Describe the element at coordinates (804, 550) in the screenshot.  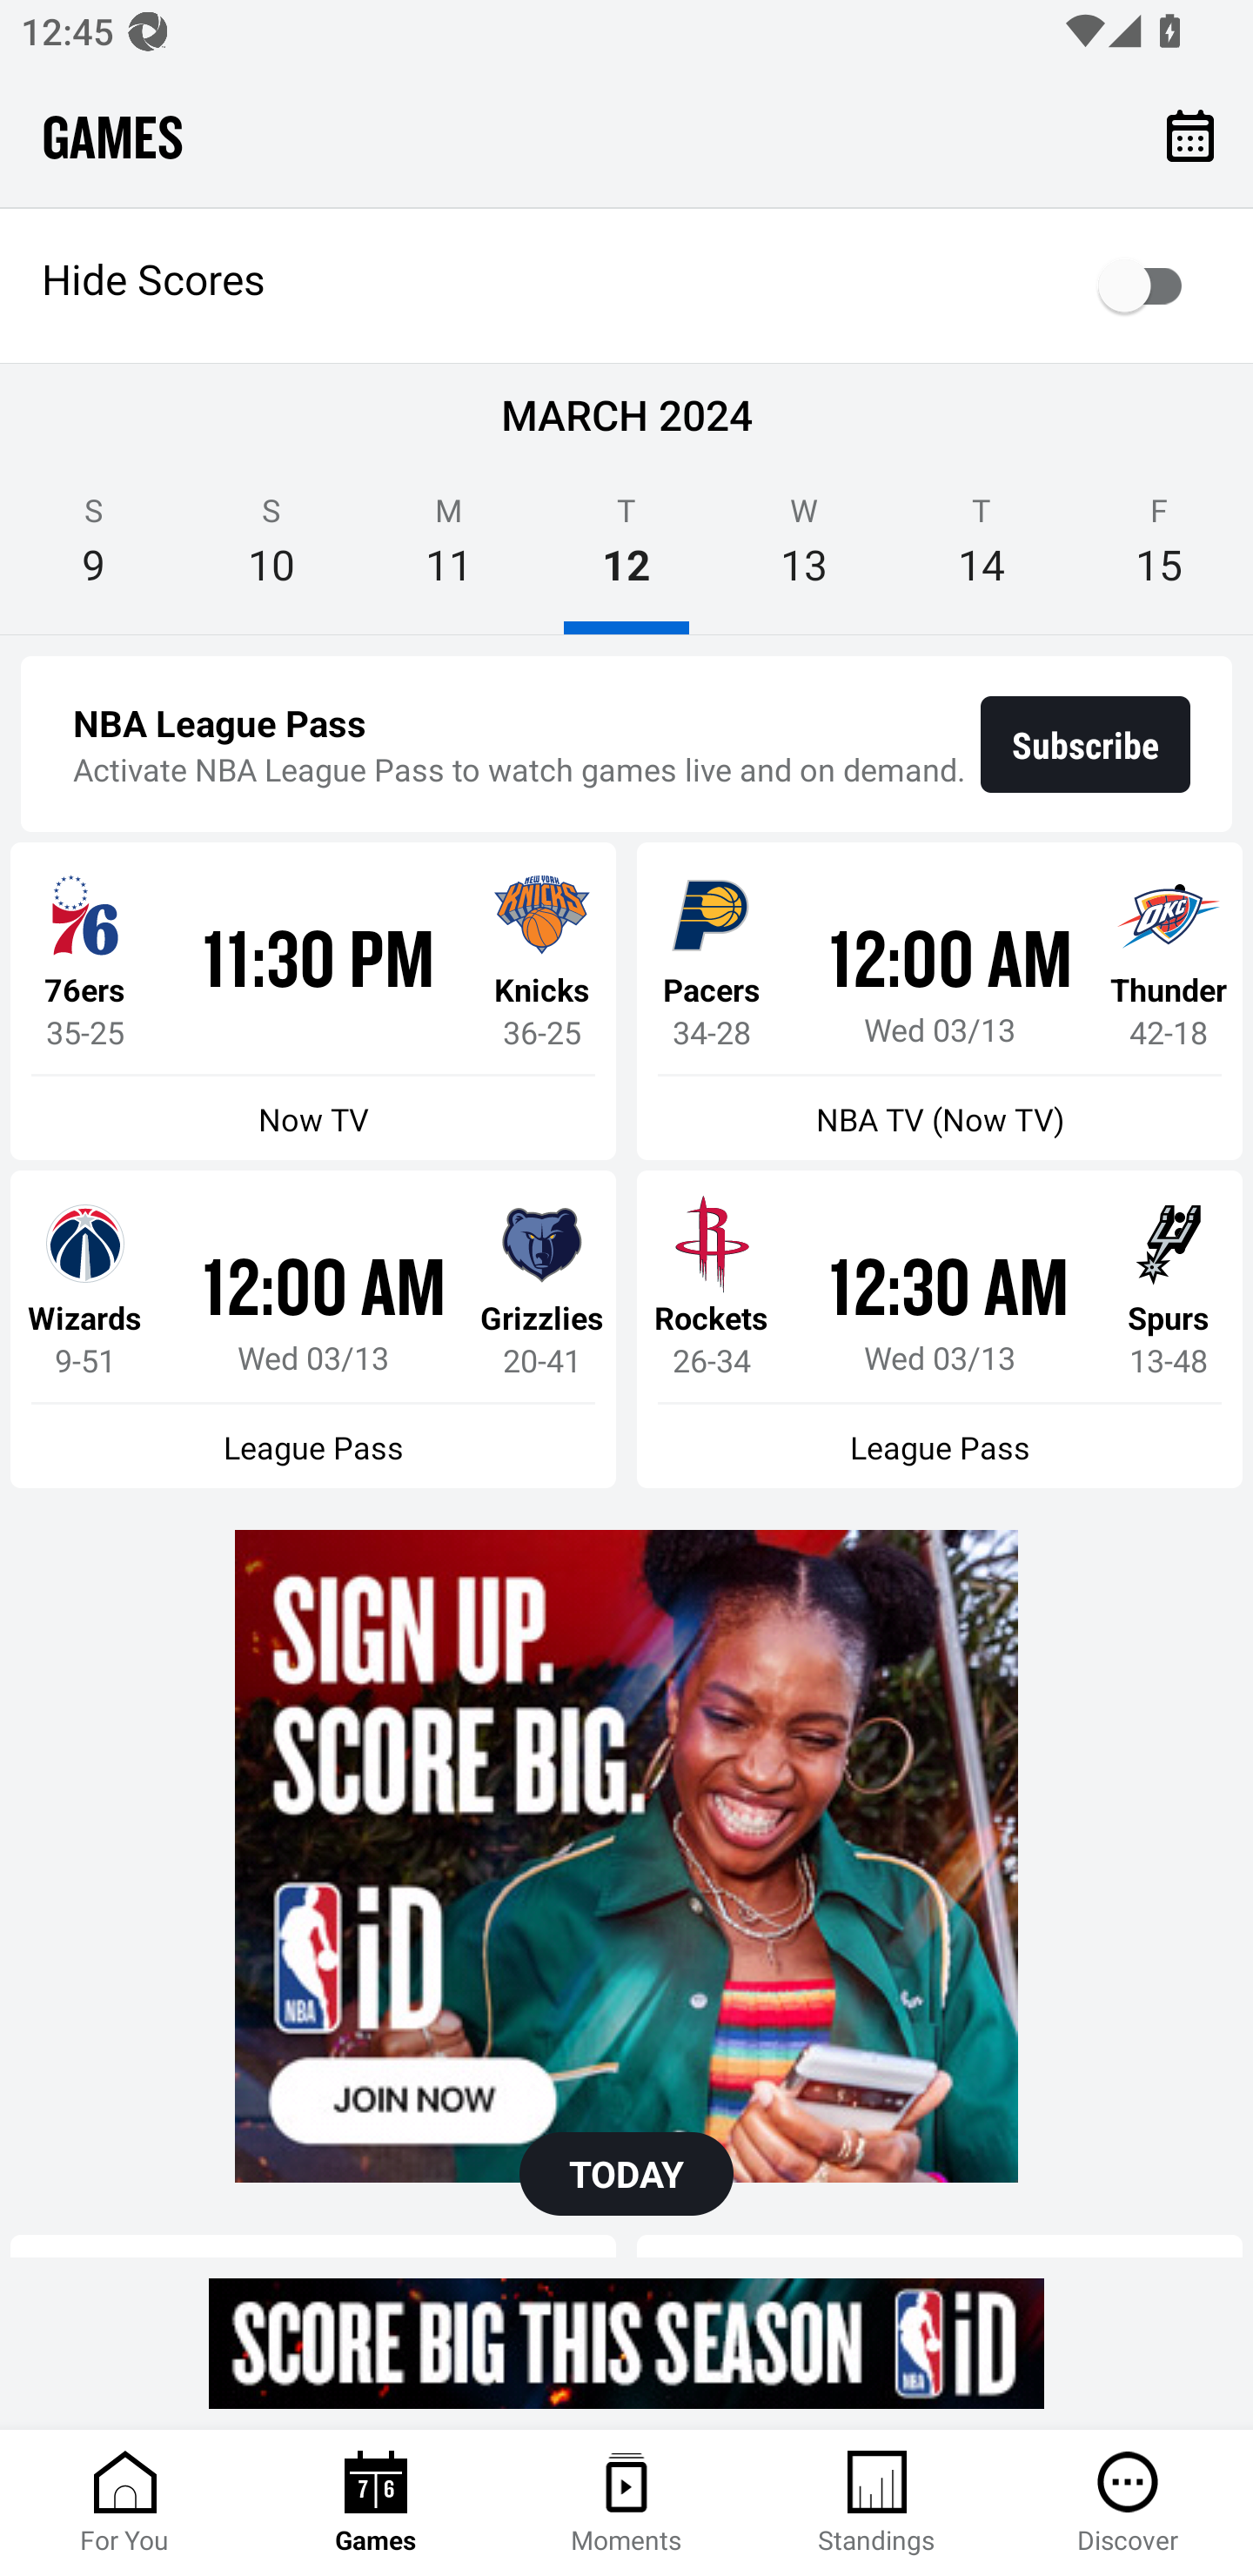
I see `W 13` at that location.